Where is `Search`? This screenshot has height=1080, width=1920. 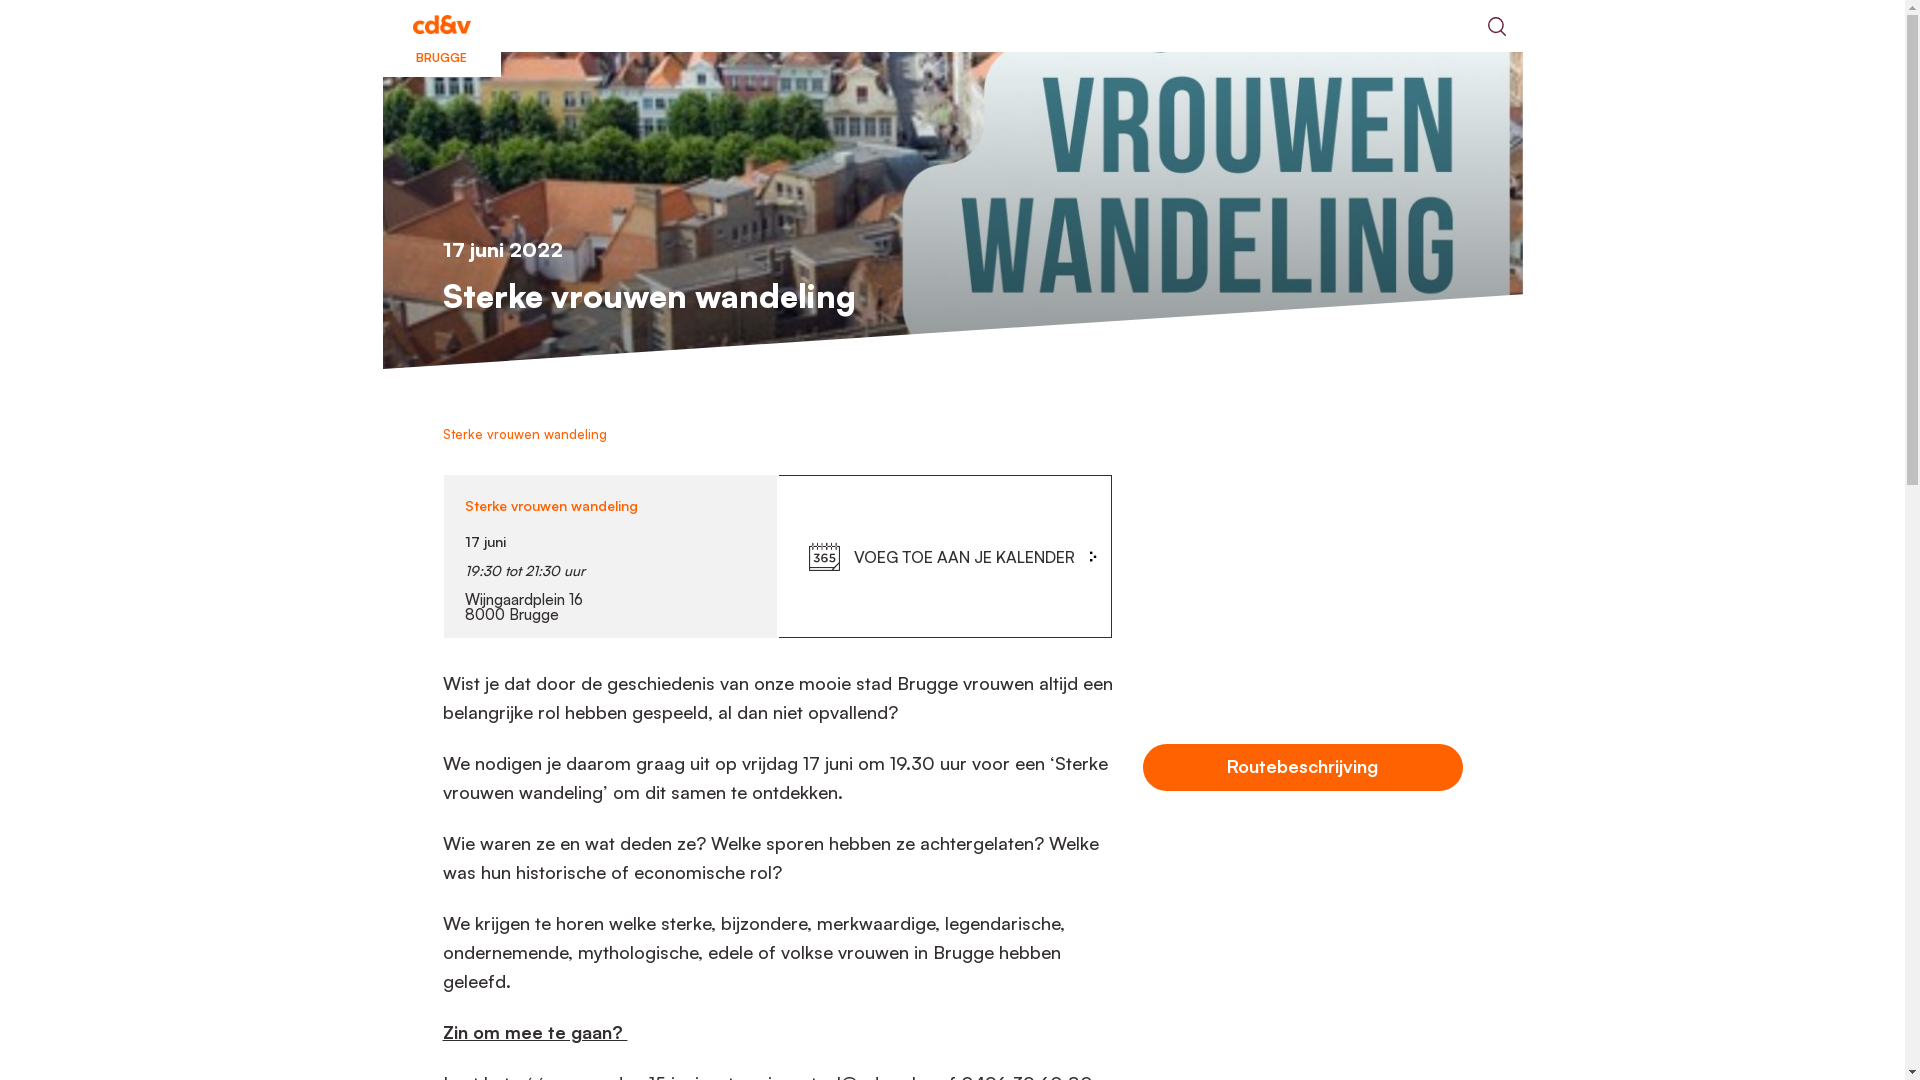
Search is located at coordinates (1496, 26).